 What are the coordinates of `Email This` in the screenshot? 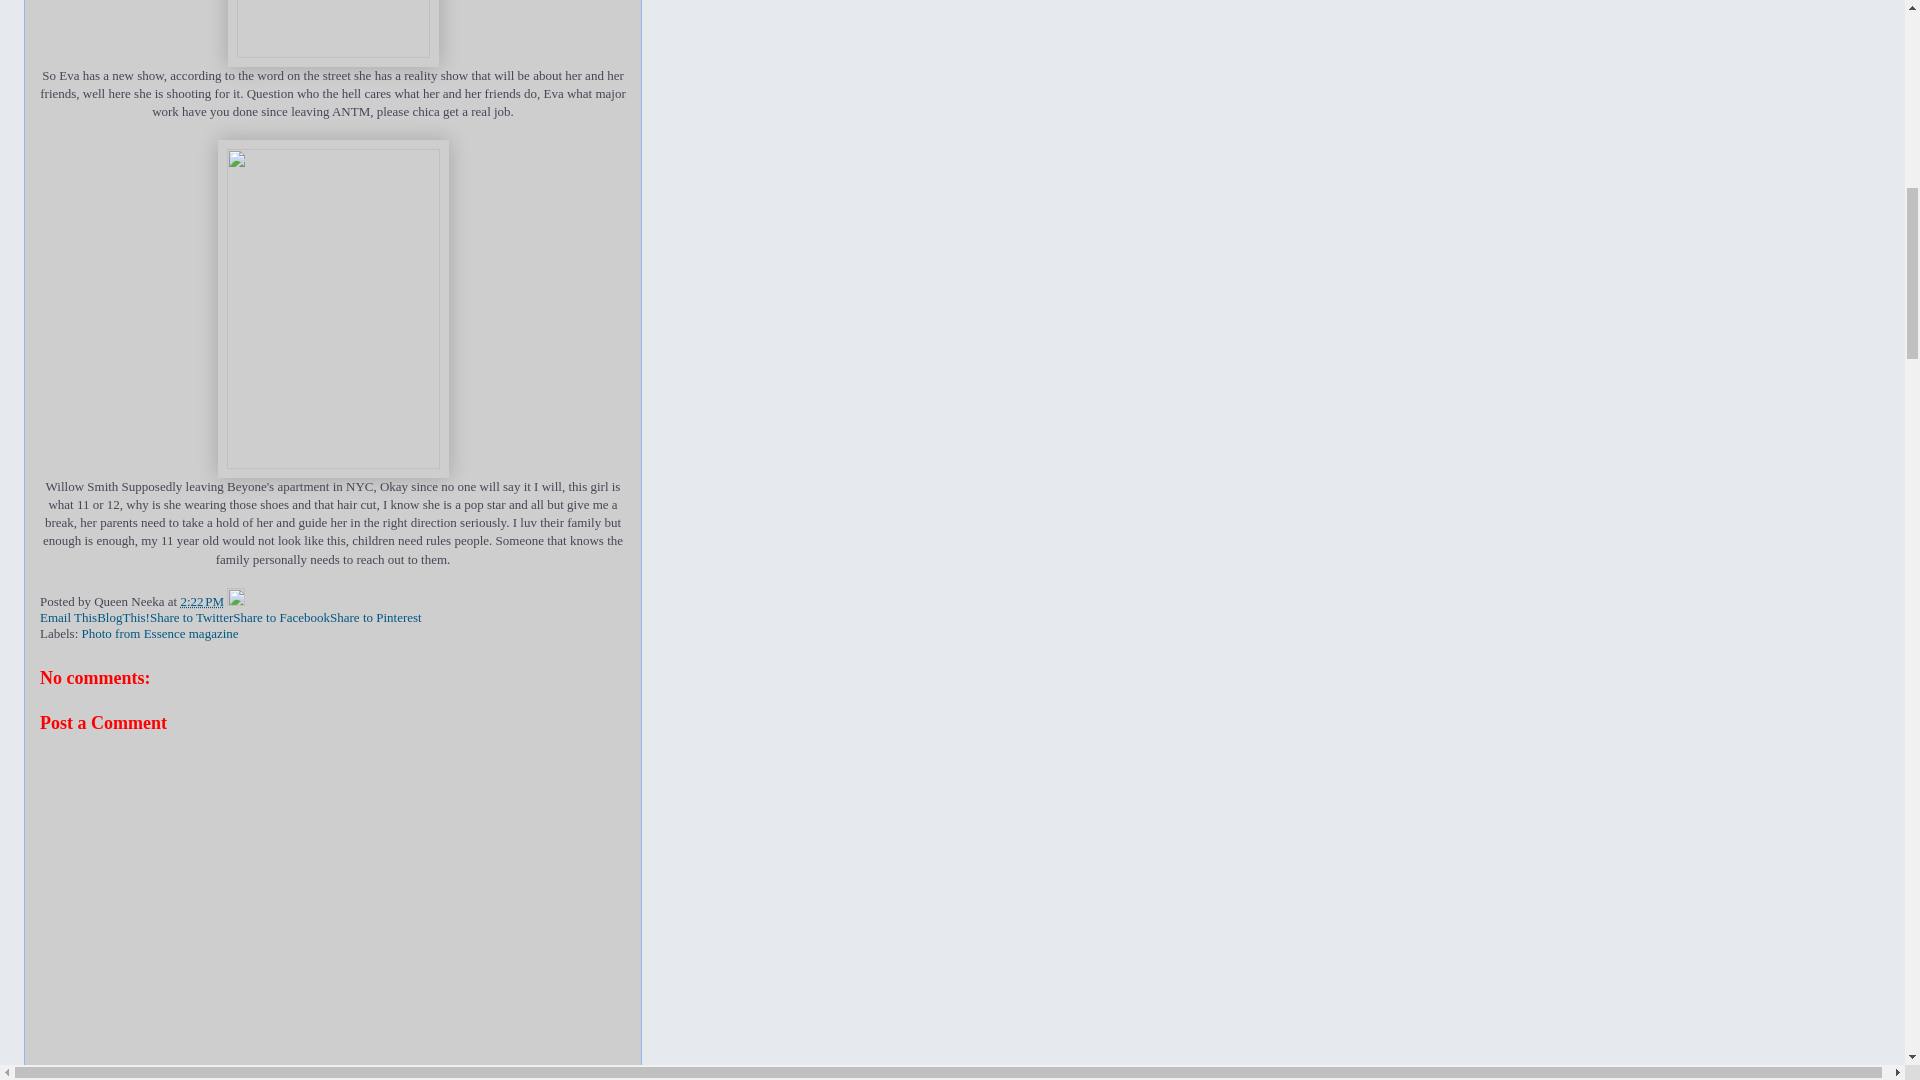 It's located at (68, 618).